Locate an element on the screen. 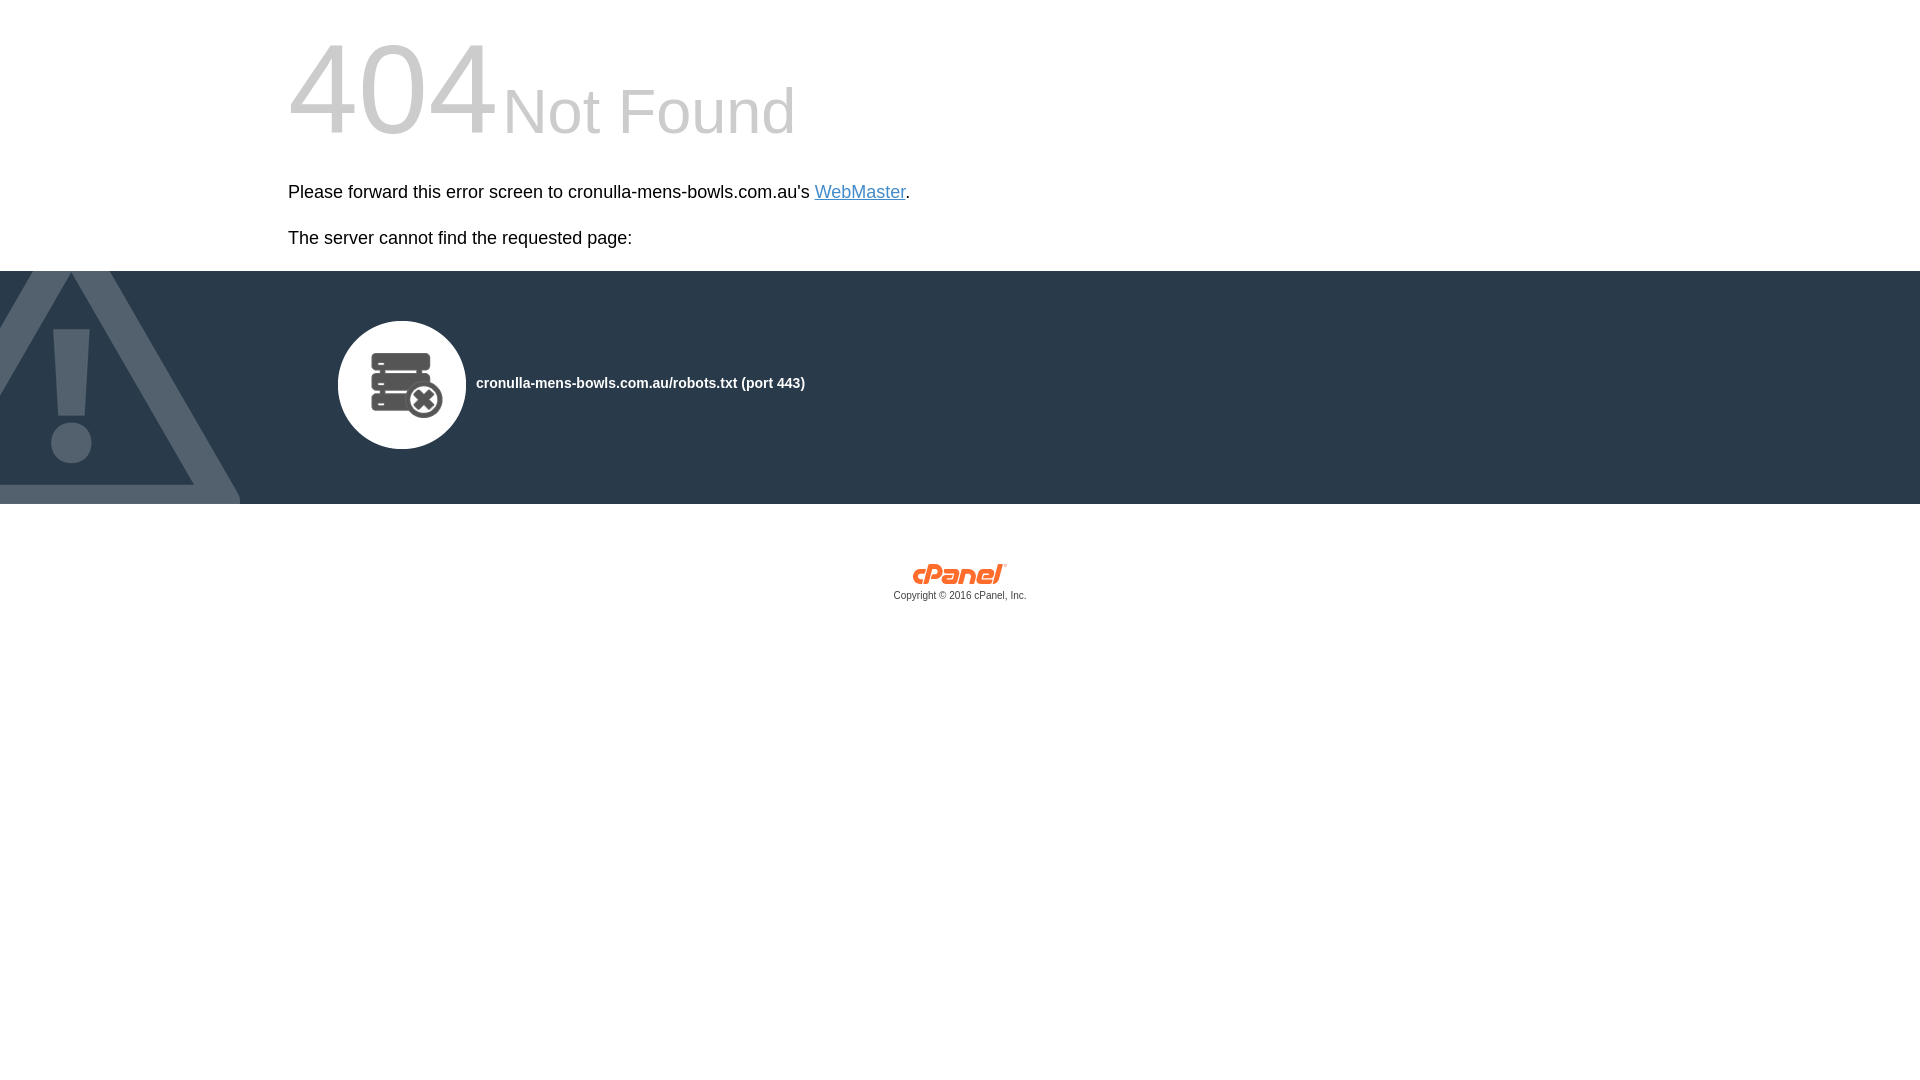 This screenshot has height=1080, width=1920. WebMaster is located at coordinates (860, 192).